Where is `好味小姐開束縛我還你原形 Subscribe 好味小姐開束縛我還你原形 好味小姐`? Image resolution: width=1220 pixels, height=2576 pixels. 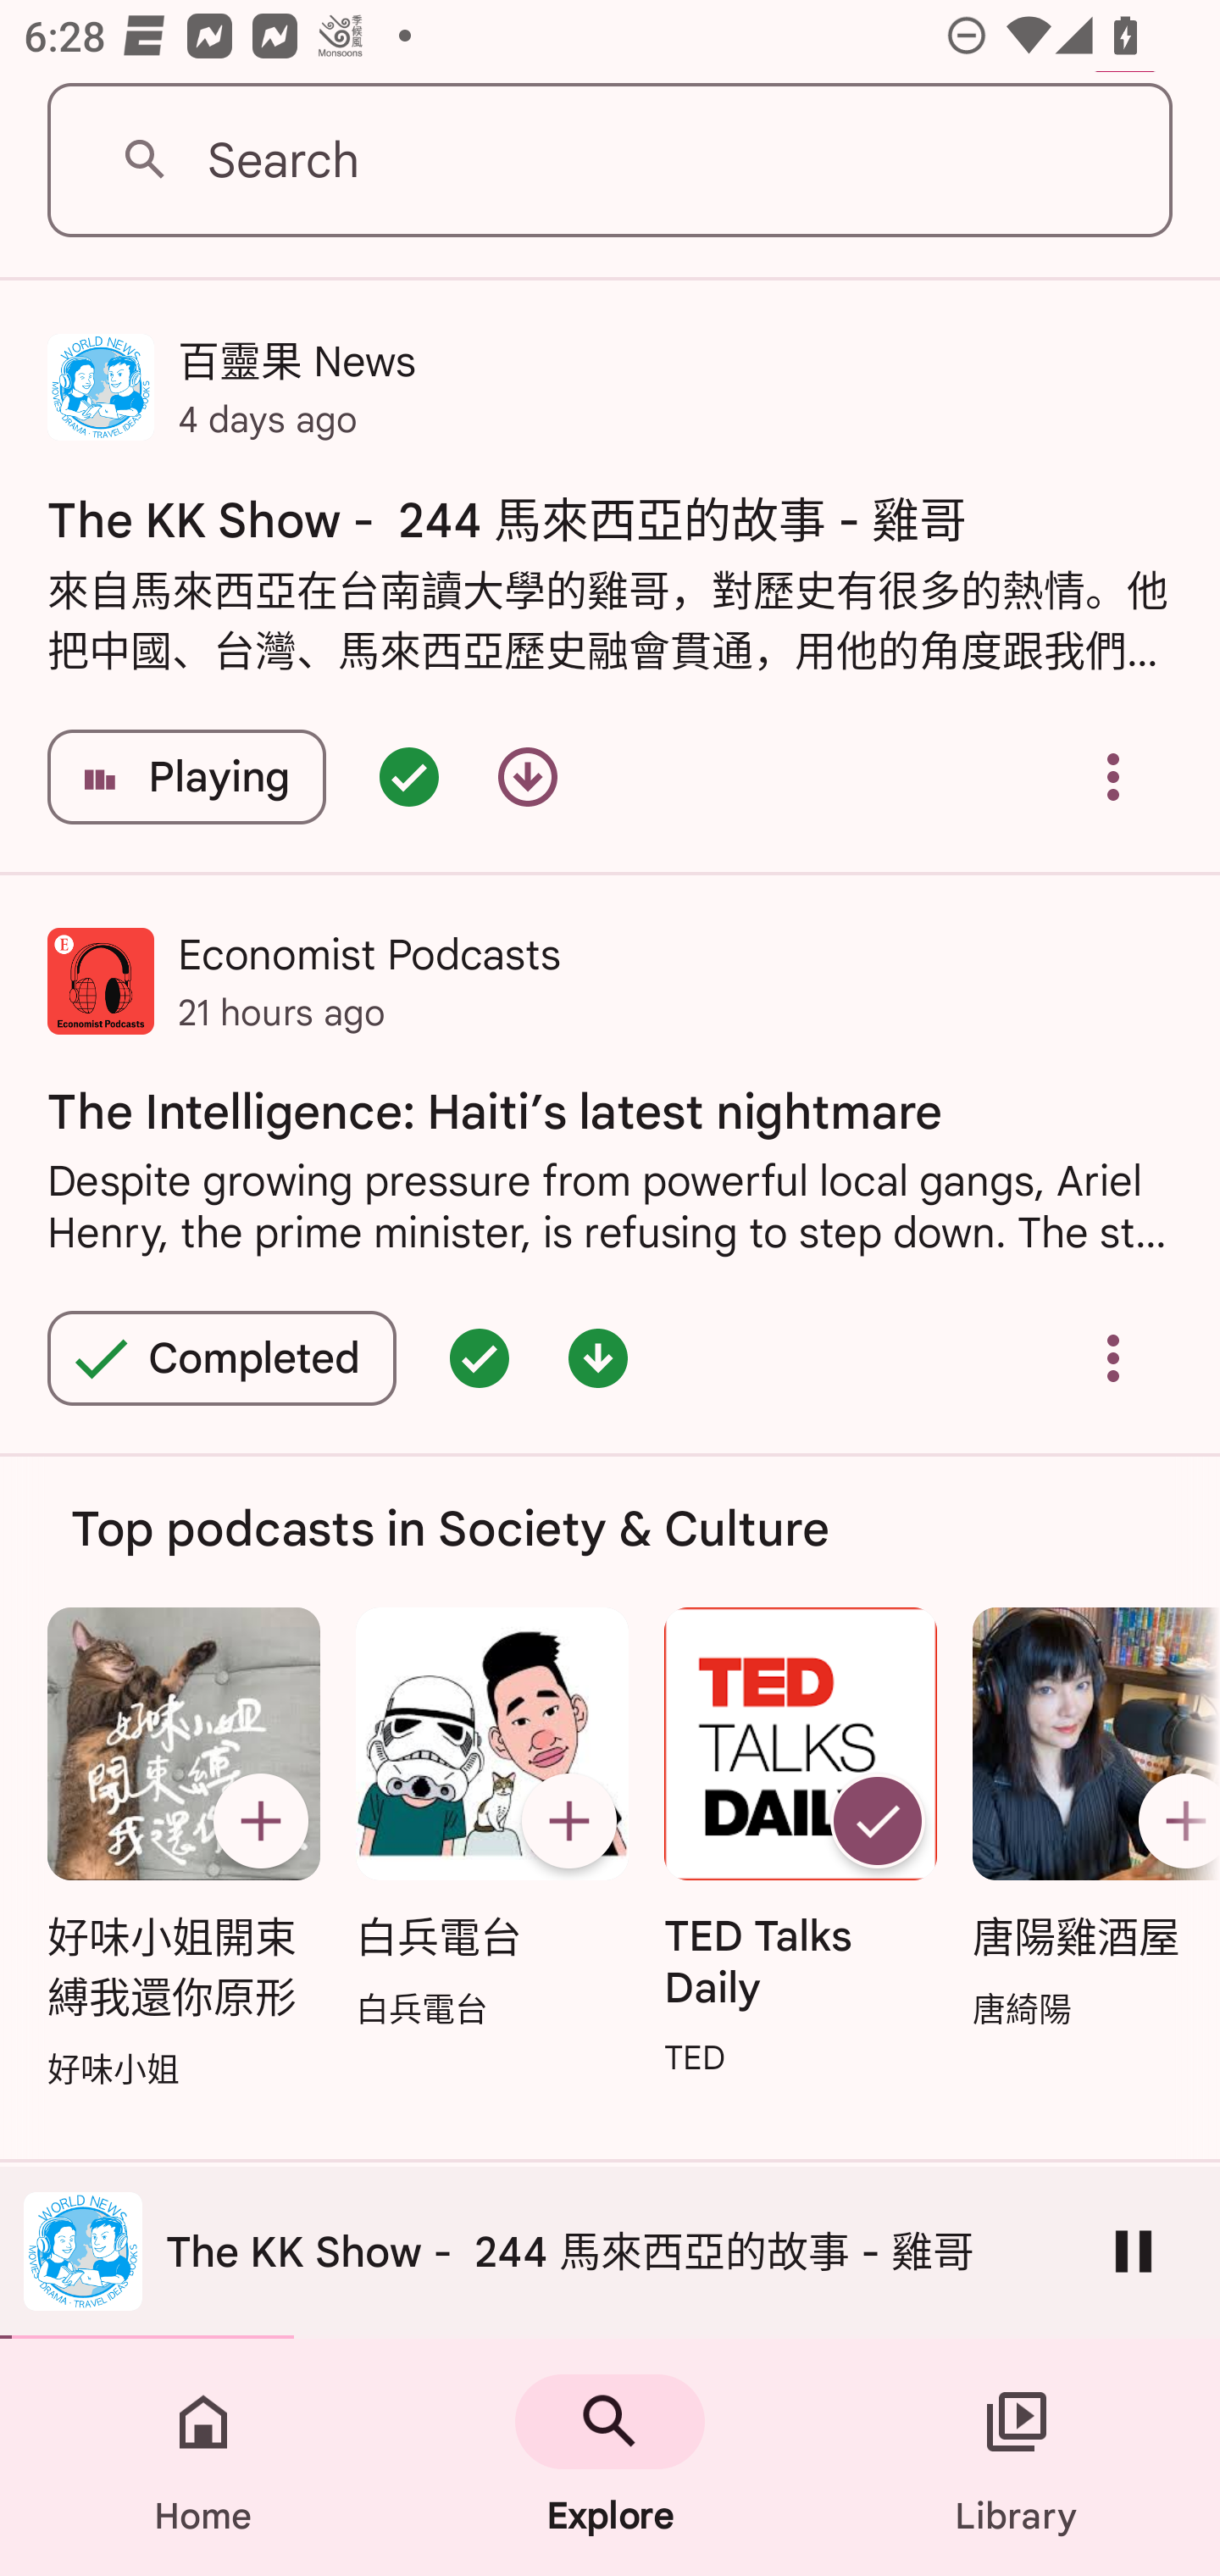 好味小姐開束縛我還你原形 Subscribe 好味小姐開束縛我還你原形 好味小姐 is located at coordinates (183, 1851).